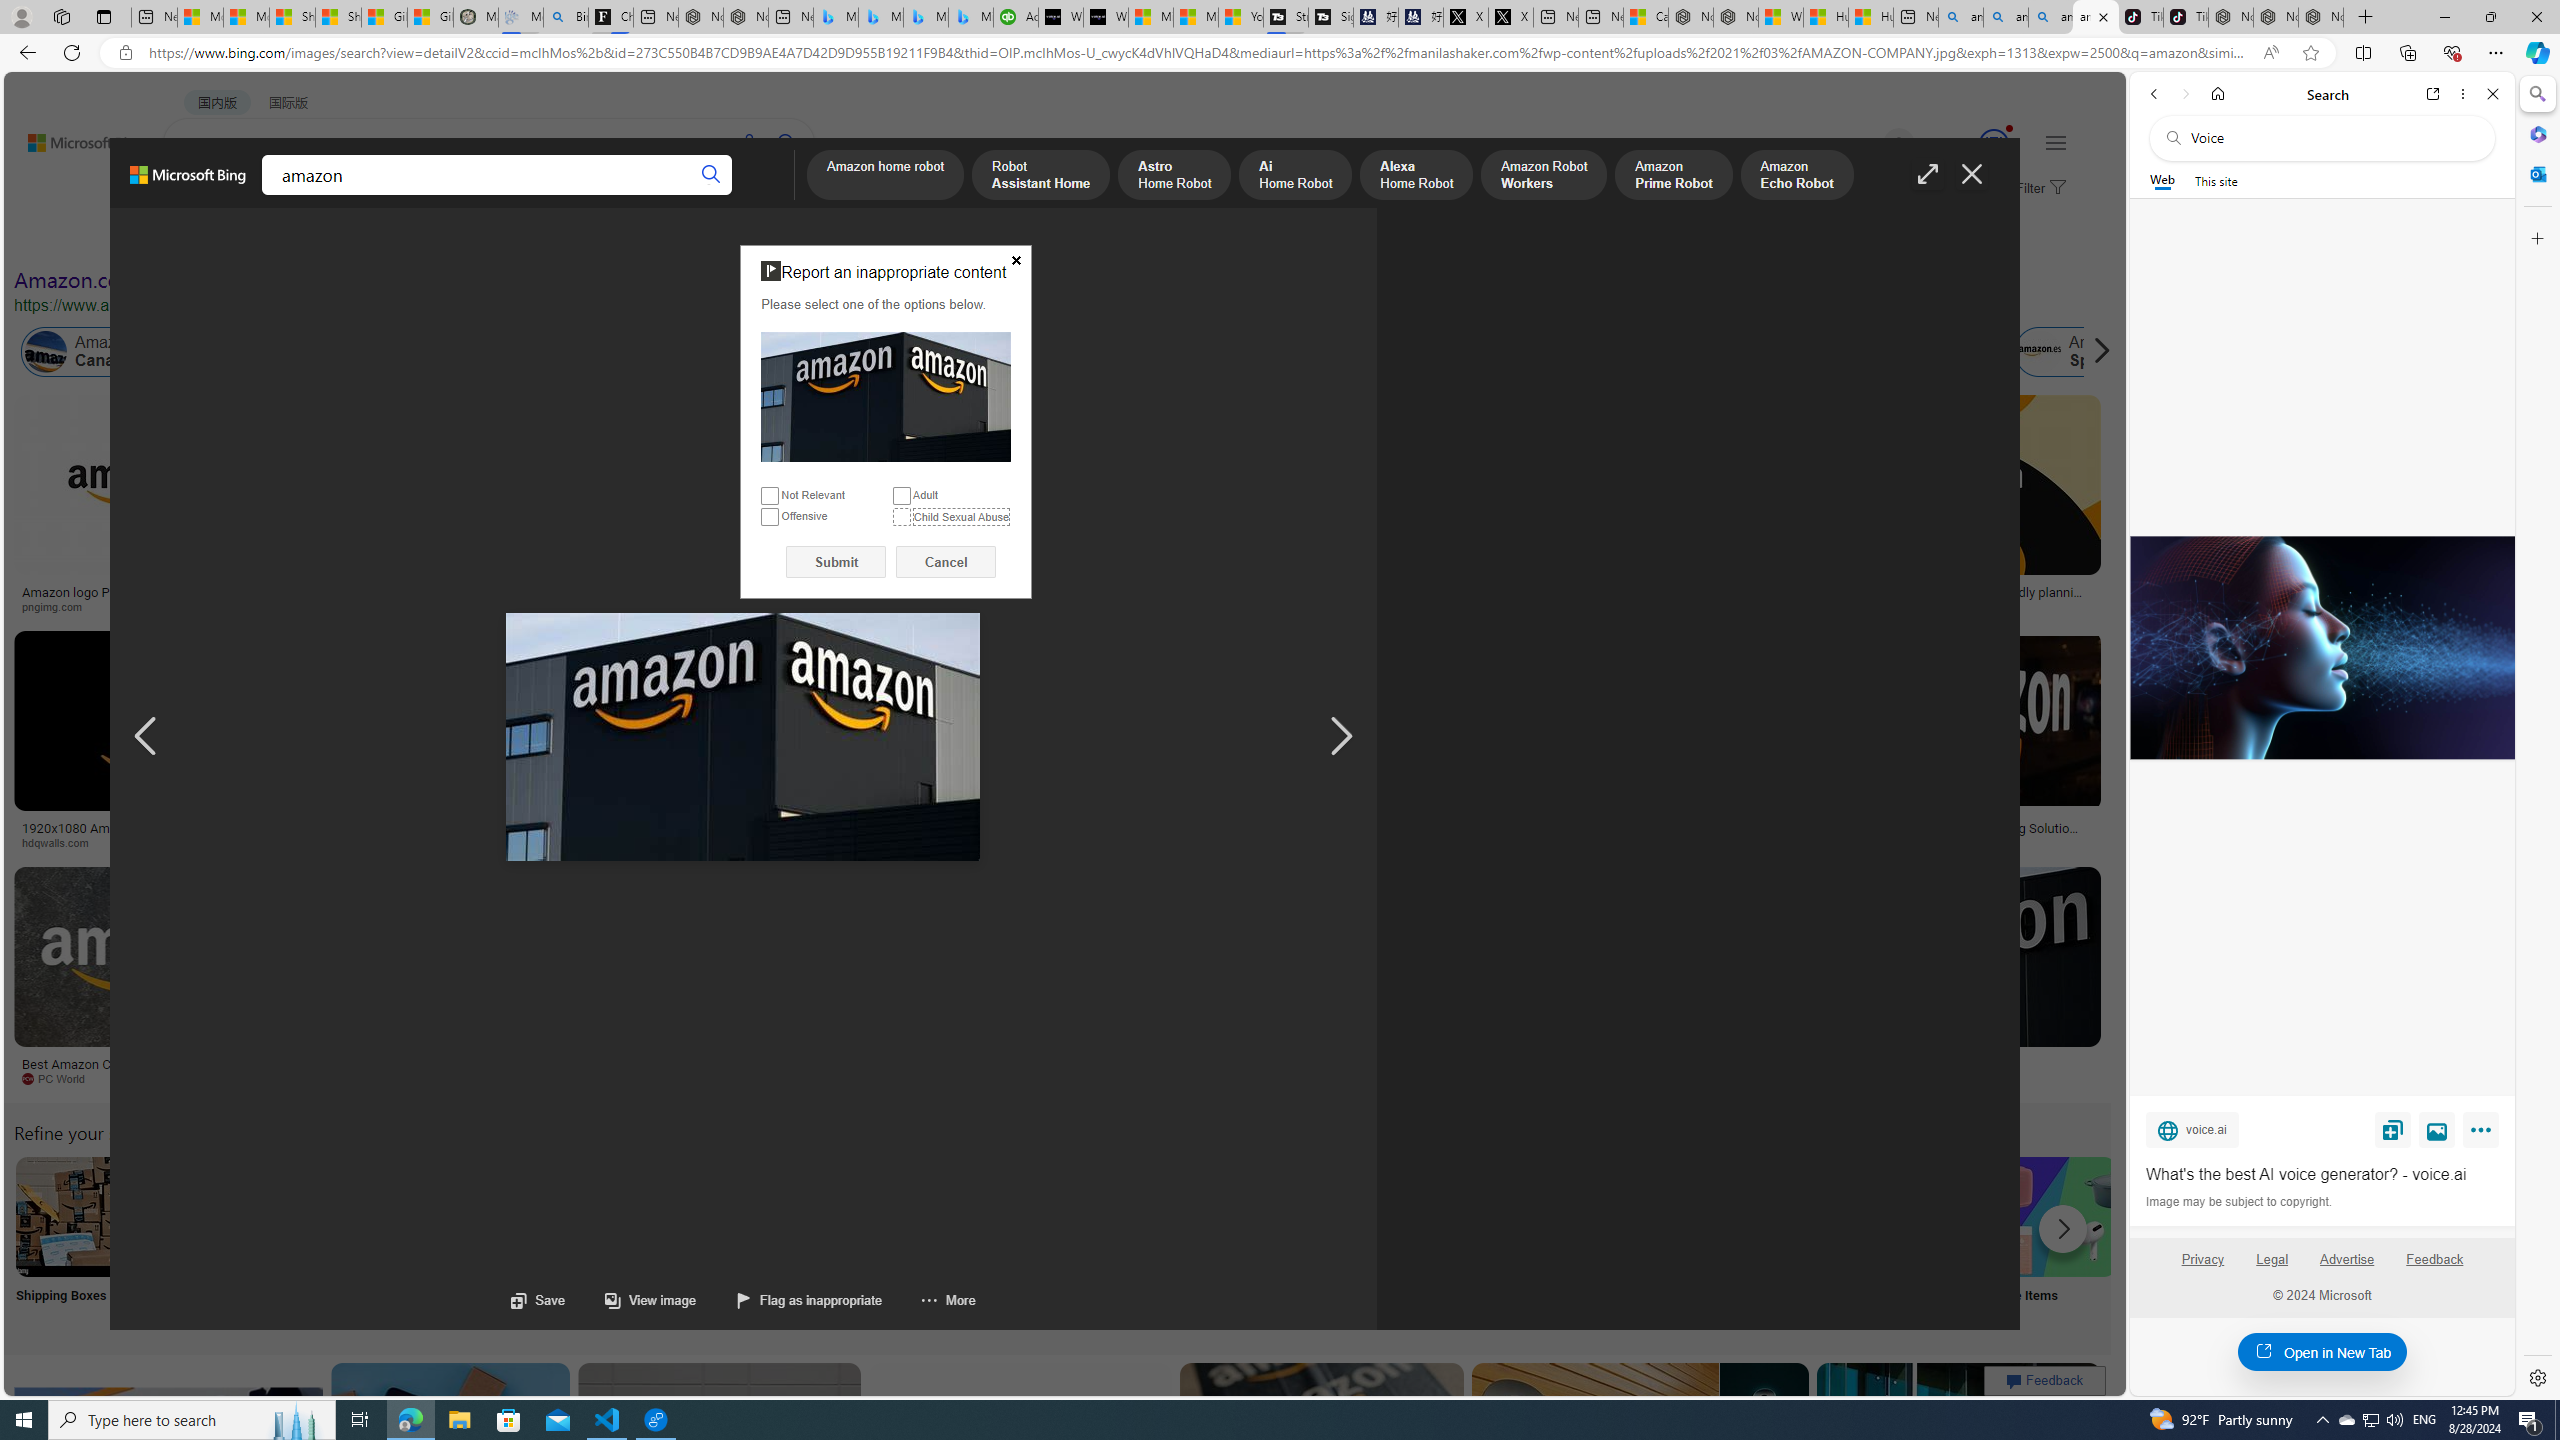  I want to click on logopng.com.br, so click(1378, 606).